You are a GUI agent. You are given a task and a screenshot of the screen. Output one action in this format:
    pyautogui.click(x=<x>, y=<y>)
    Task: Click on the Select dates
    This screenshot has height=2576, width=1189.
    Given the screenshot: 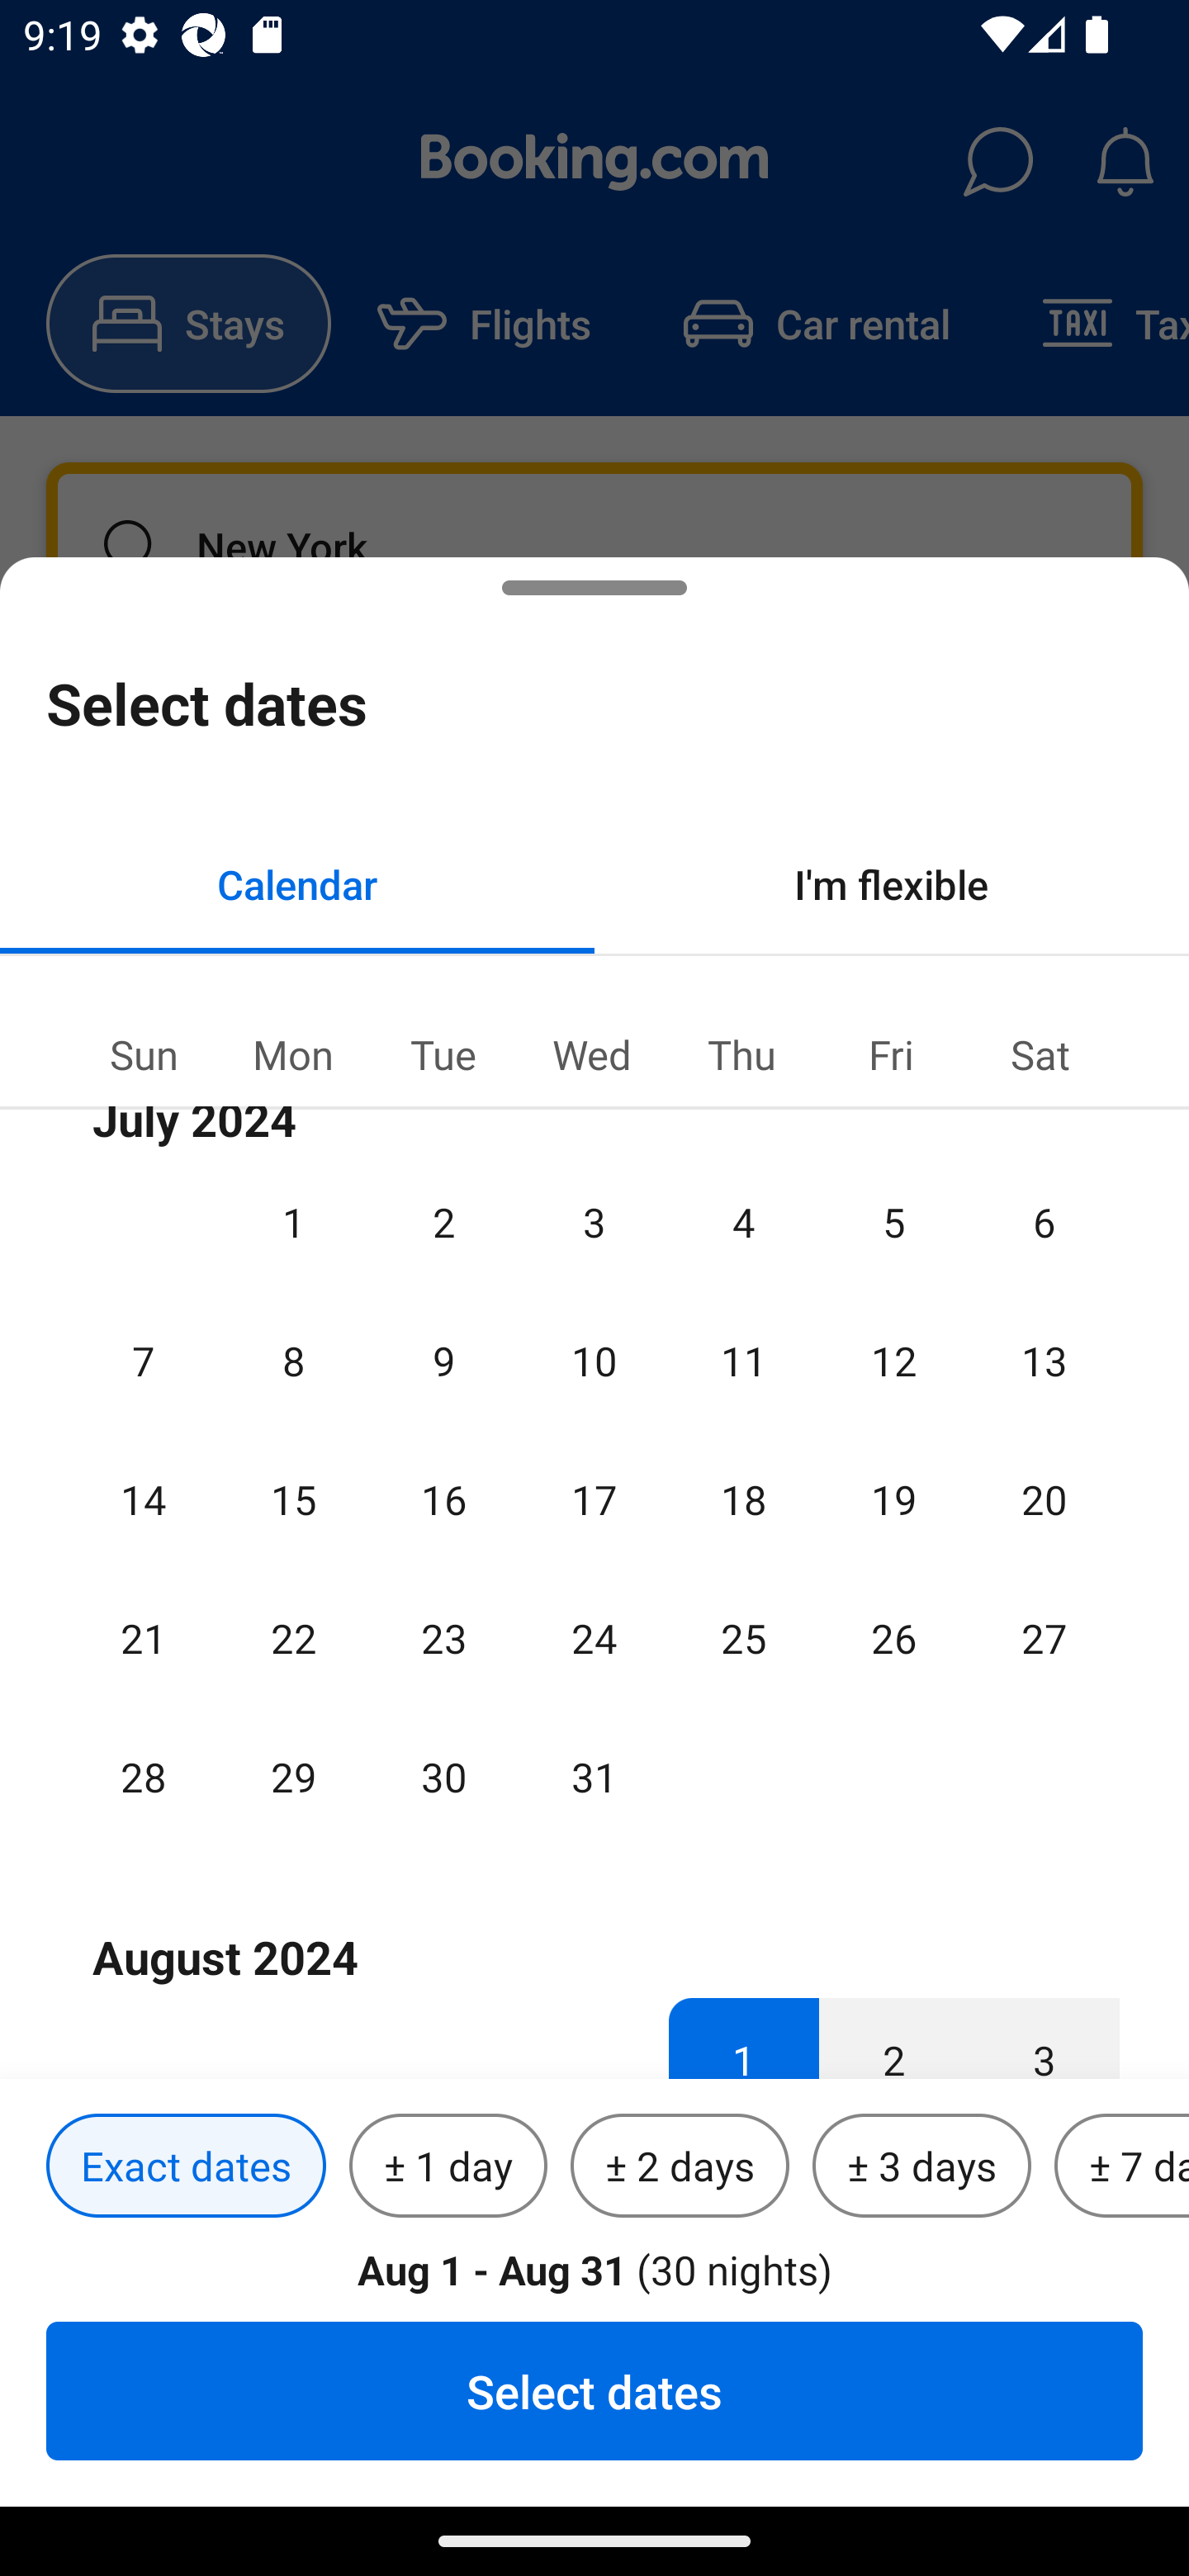 What is the action you would take?
    pyautogui.click(x=594, y=2390)
    